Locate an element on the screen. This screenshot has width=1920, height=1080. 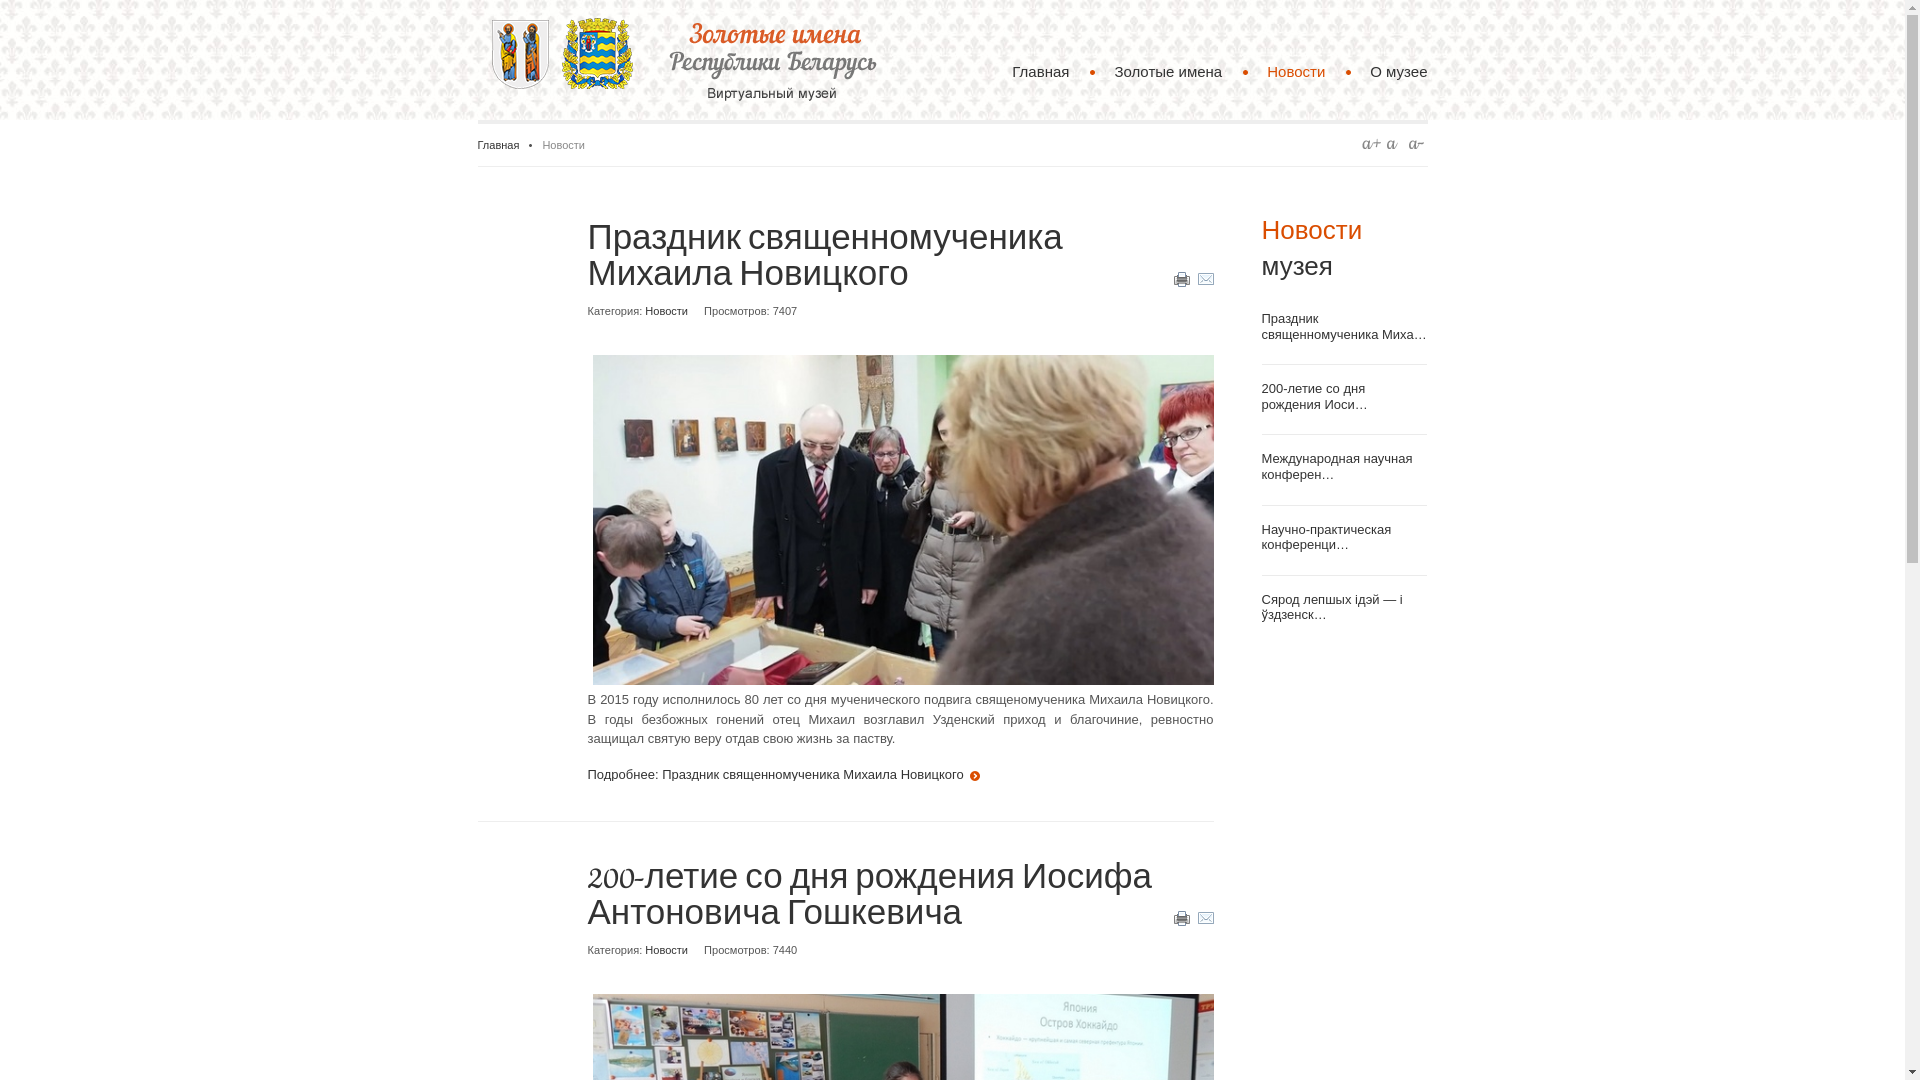
A is located at coordinates (1394, 144).